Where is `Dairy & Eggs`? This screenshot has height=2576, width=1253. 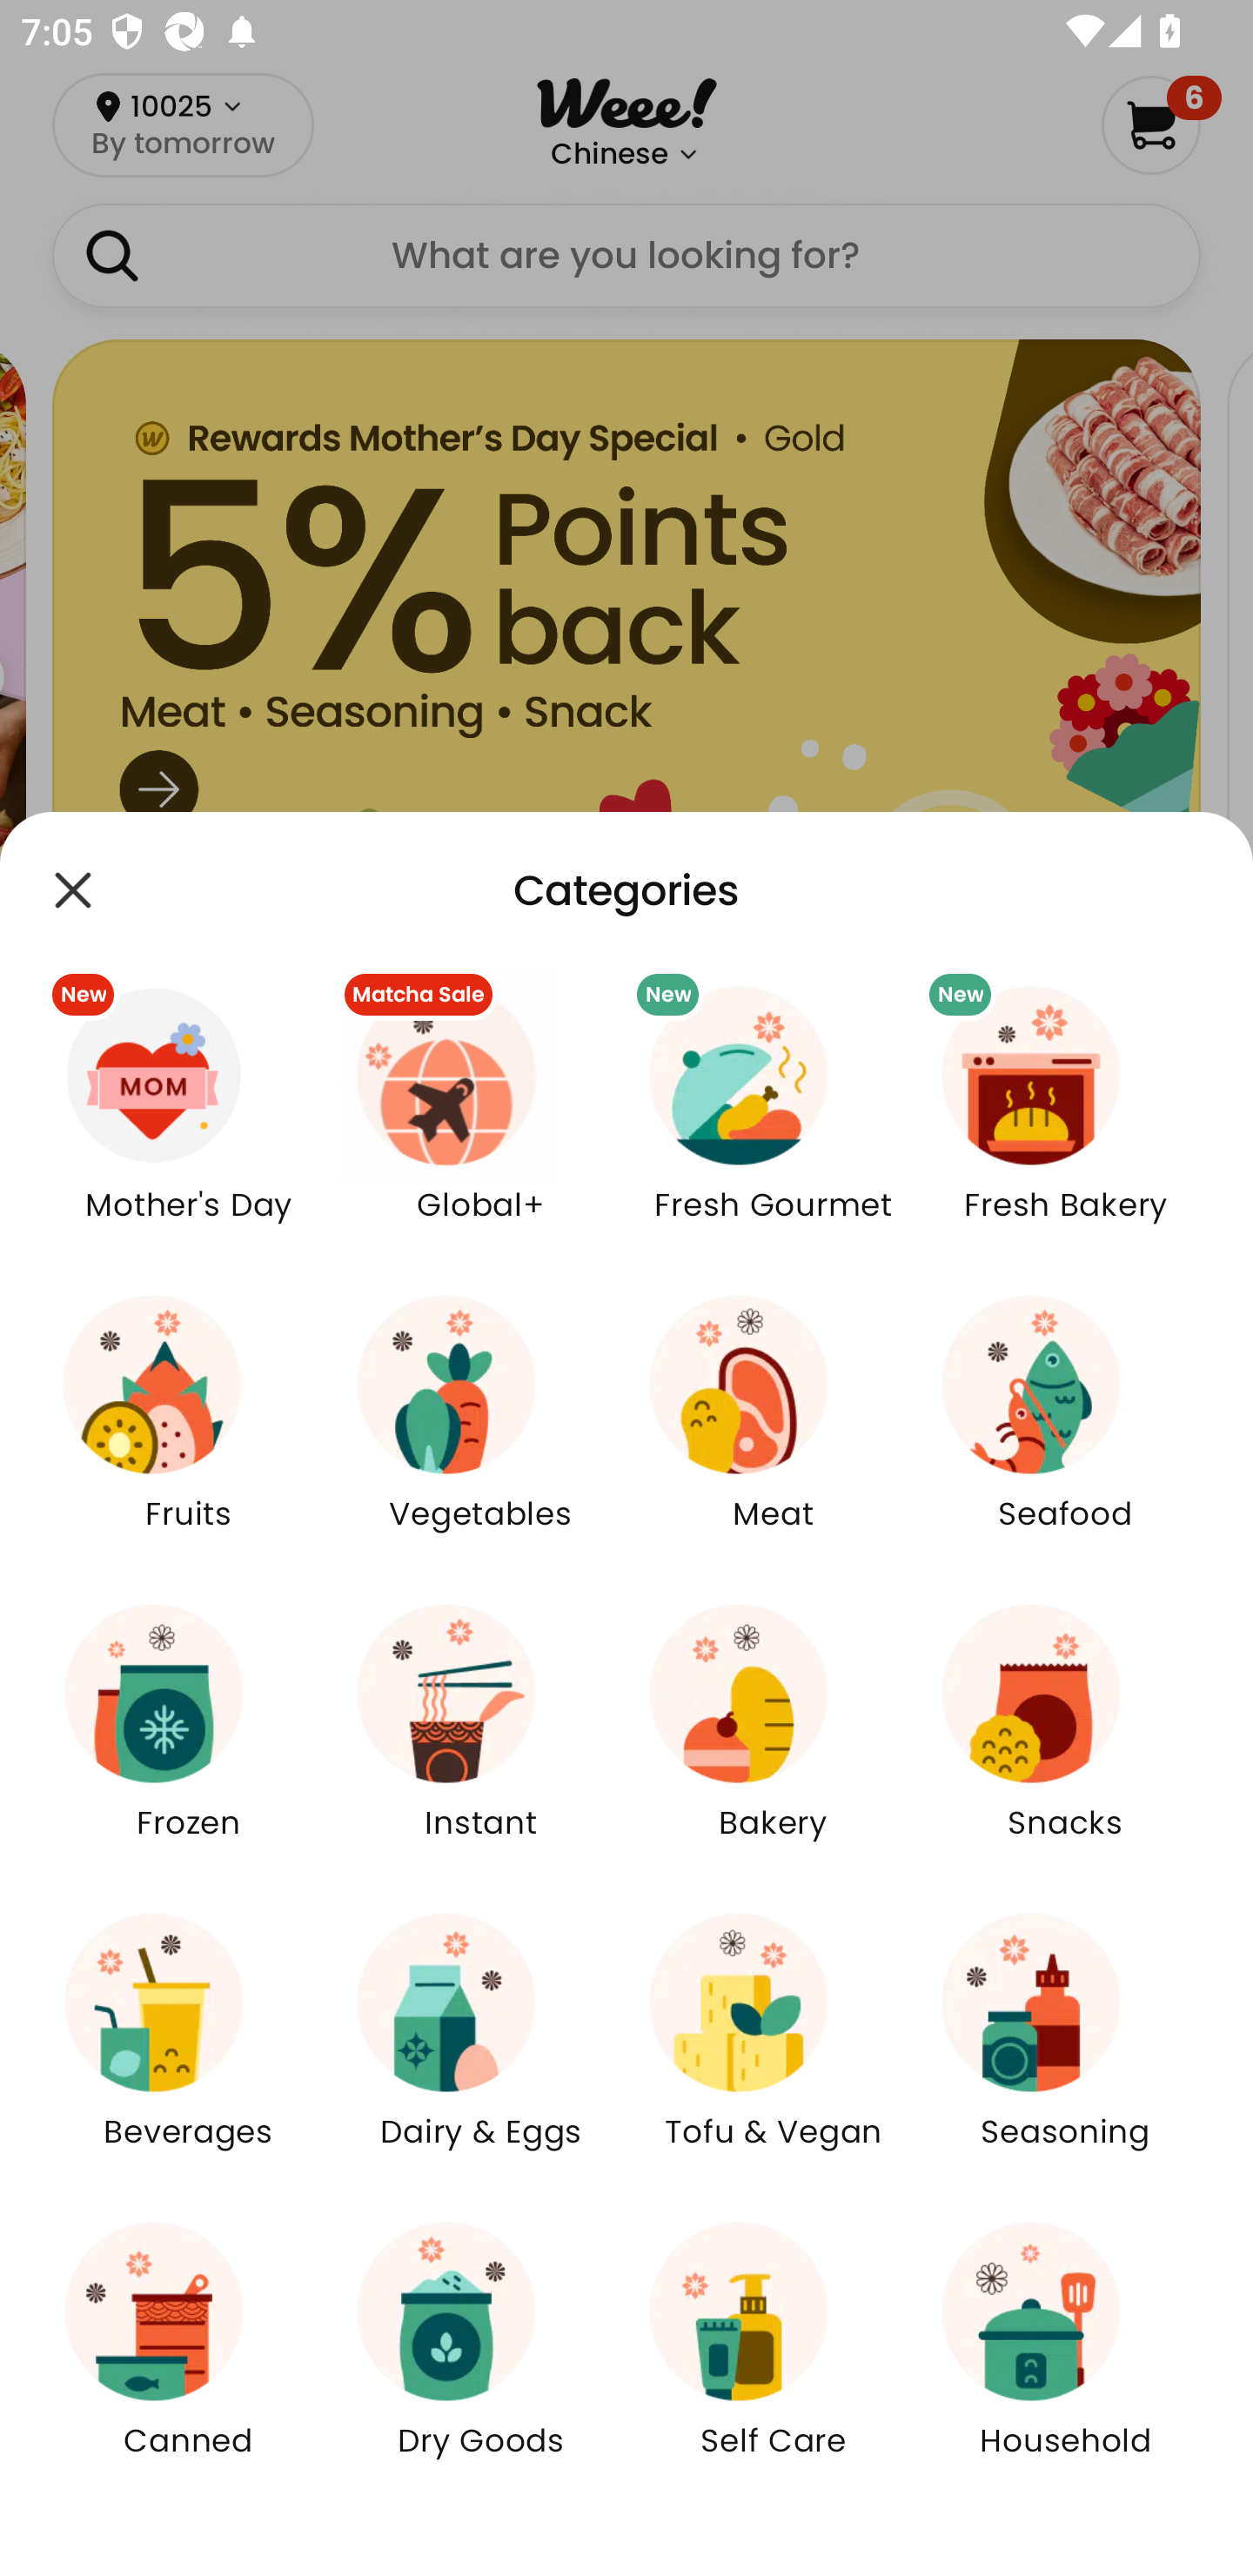 Dairy & Eggs is located at coordinates (480, 2050).